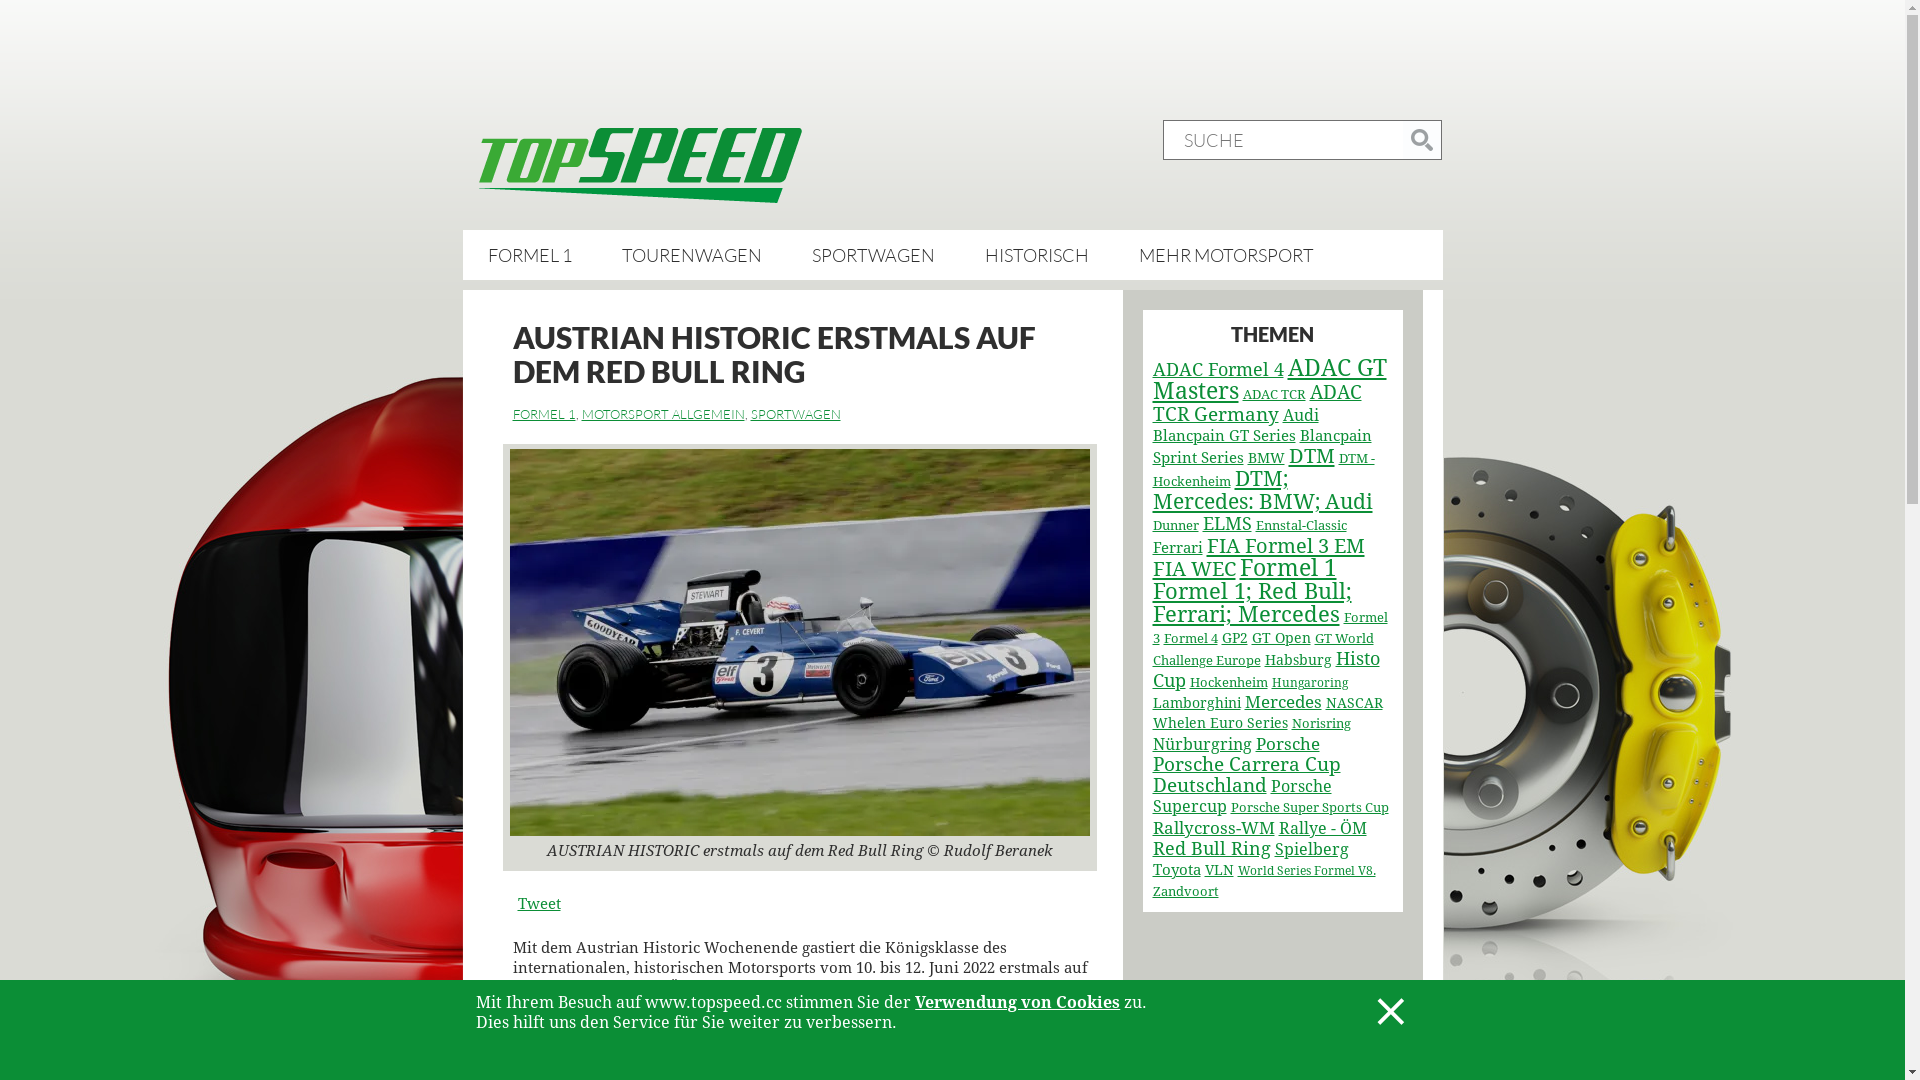  What do you see at coordinates (1226, 255) in the screenshot?
I see `MEHR MOTORSPORT` at bounding box center [1226, 255].